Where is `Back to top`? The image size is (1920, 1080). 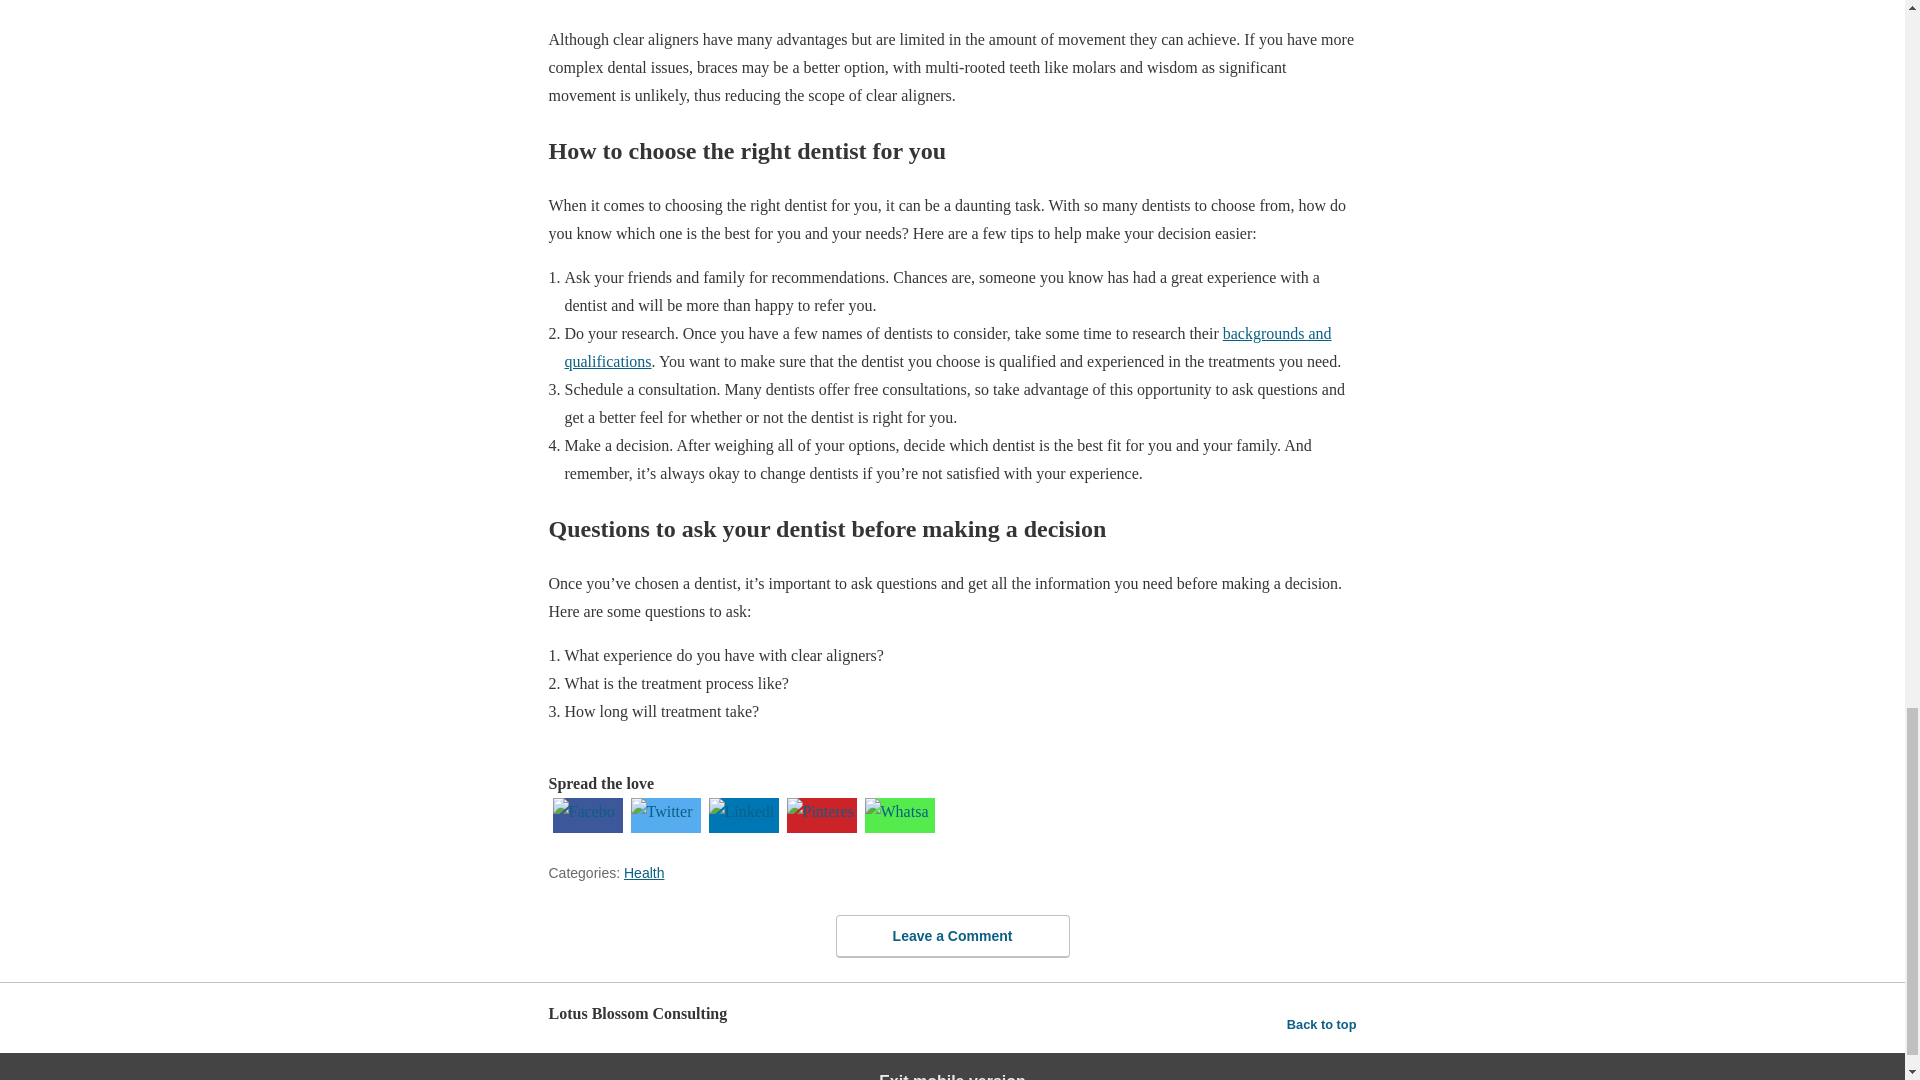
Back to top is located at coordinates (1322, 1024).